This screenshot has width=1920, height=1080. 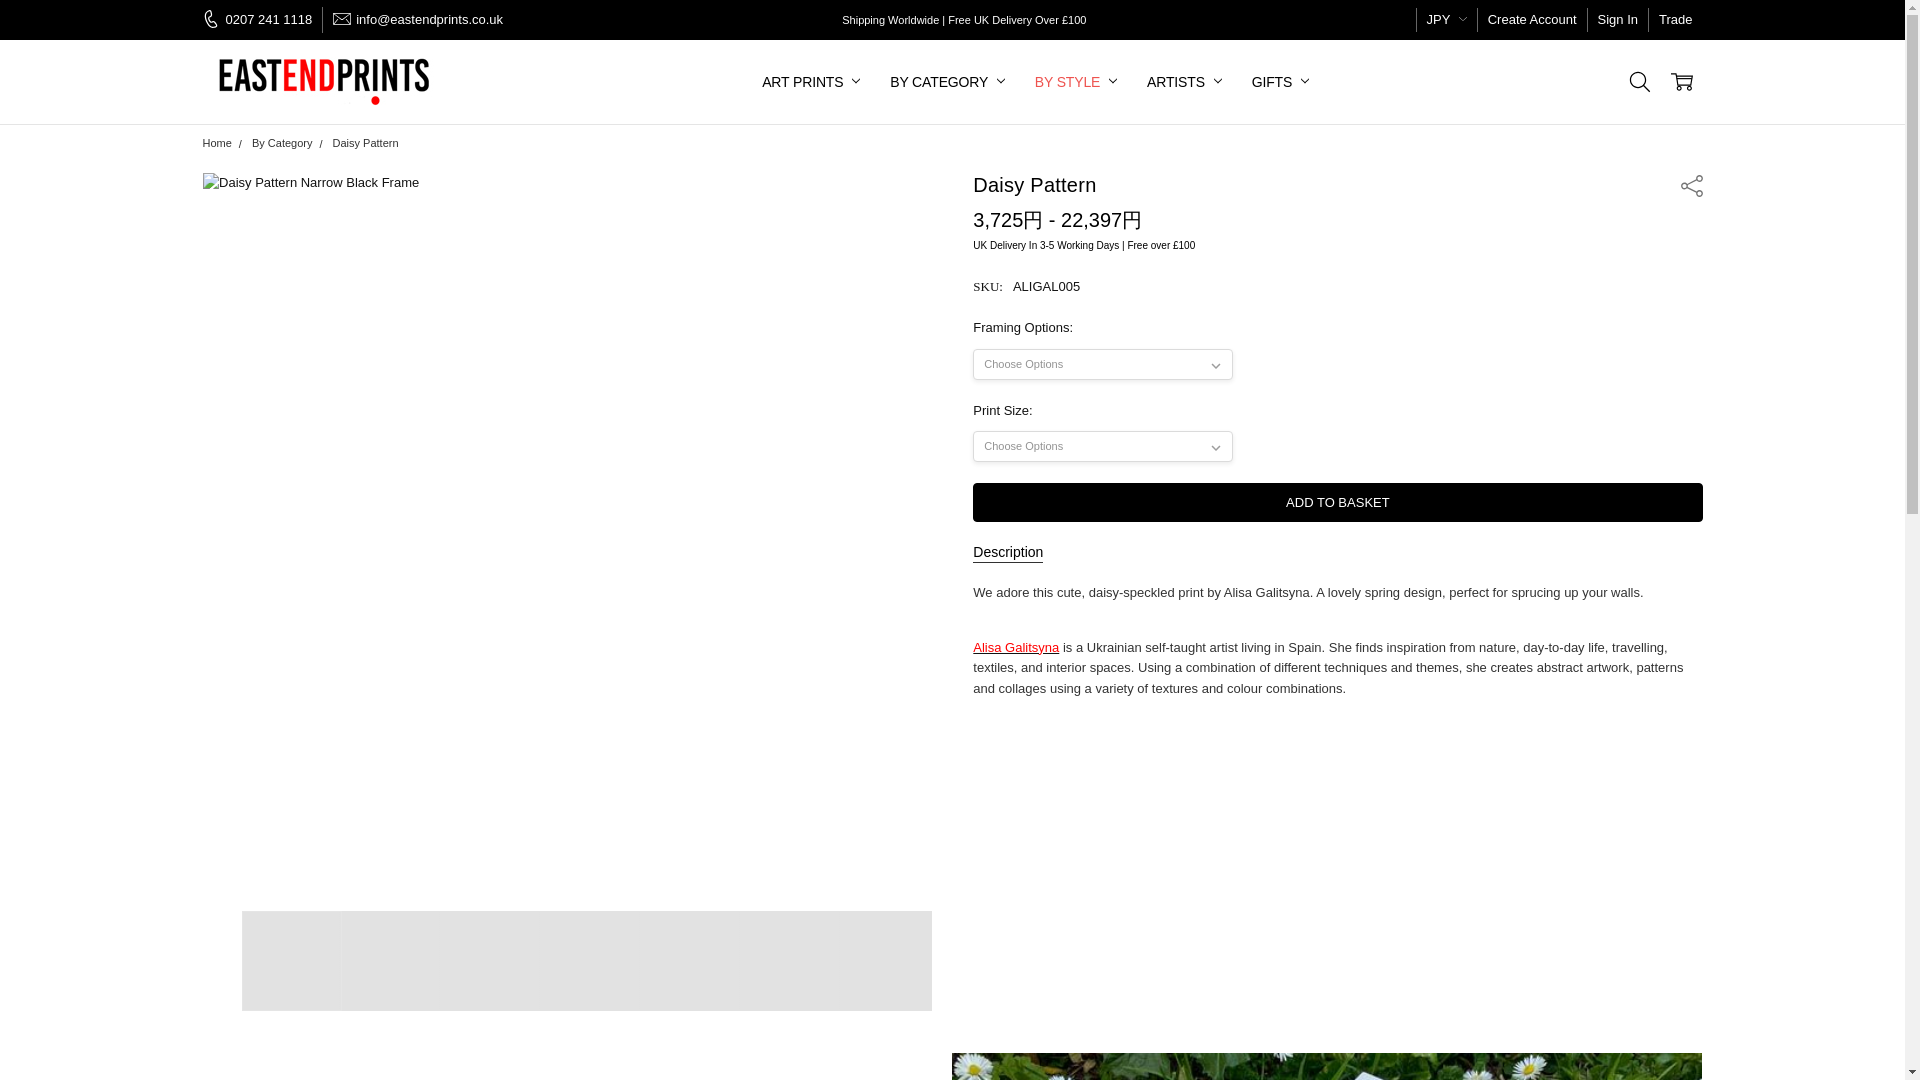 I want to click on Trade, so click(x=1675, y=20).